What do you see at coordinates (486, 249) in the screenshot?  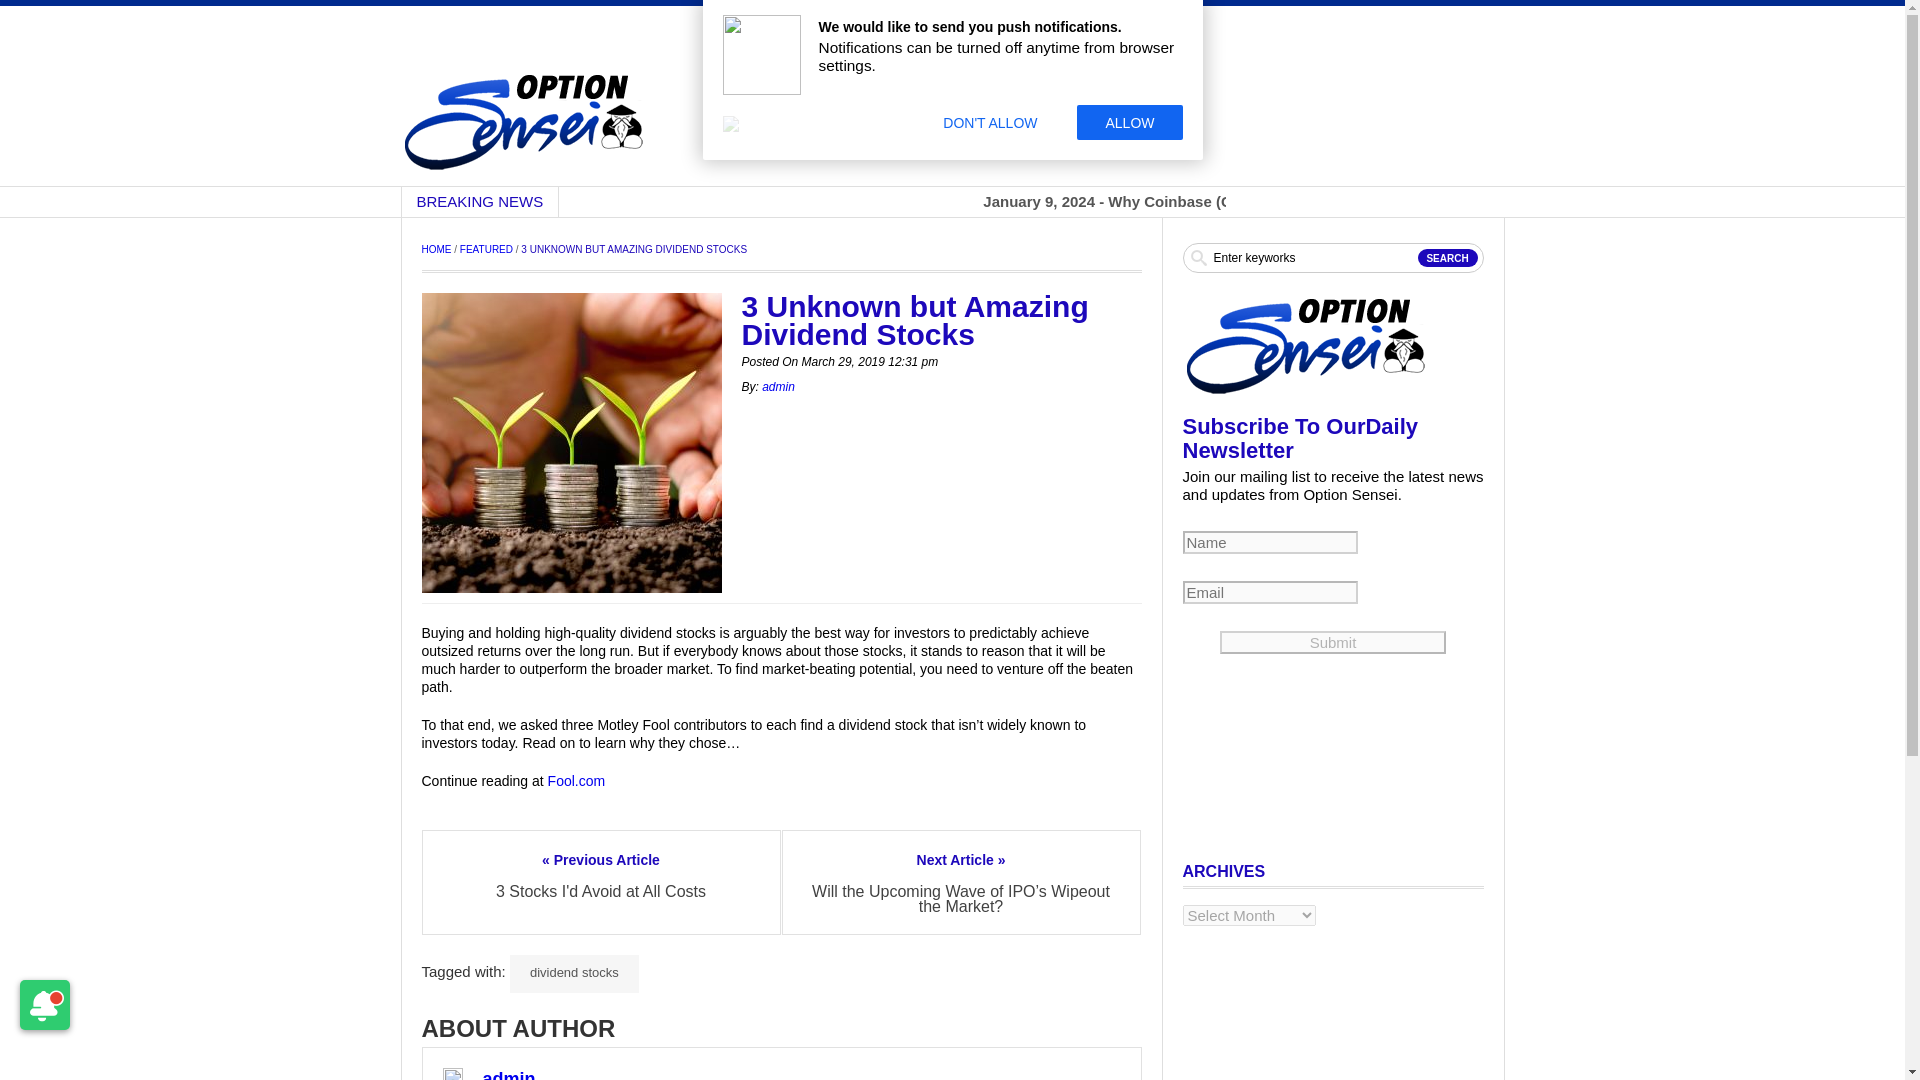 I see `Featured` at bounding box center [486, 249].